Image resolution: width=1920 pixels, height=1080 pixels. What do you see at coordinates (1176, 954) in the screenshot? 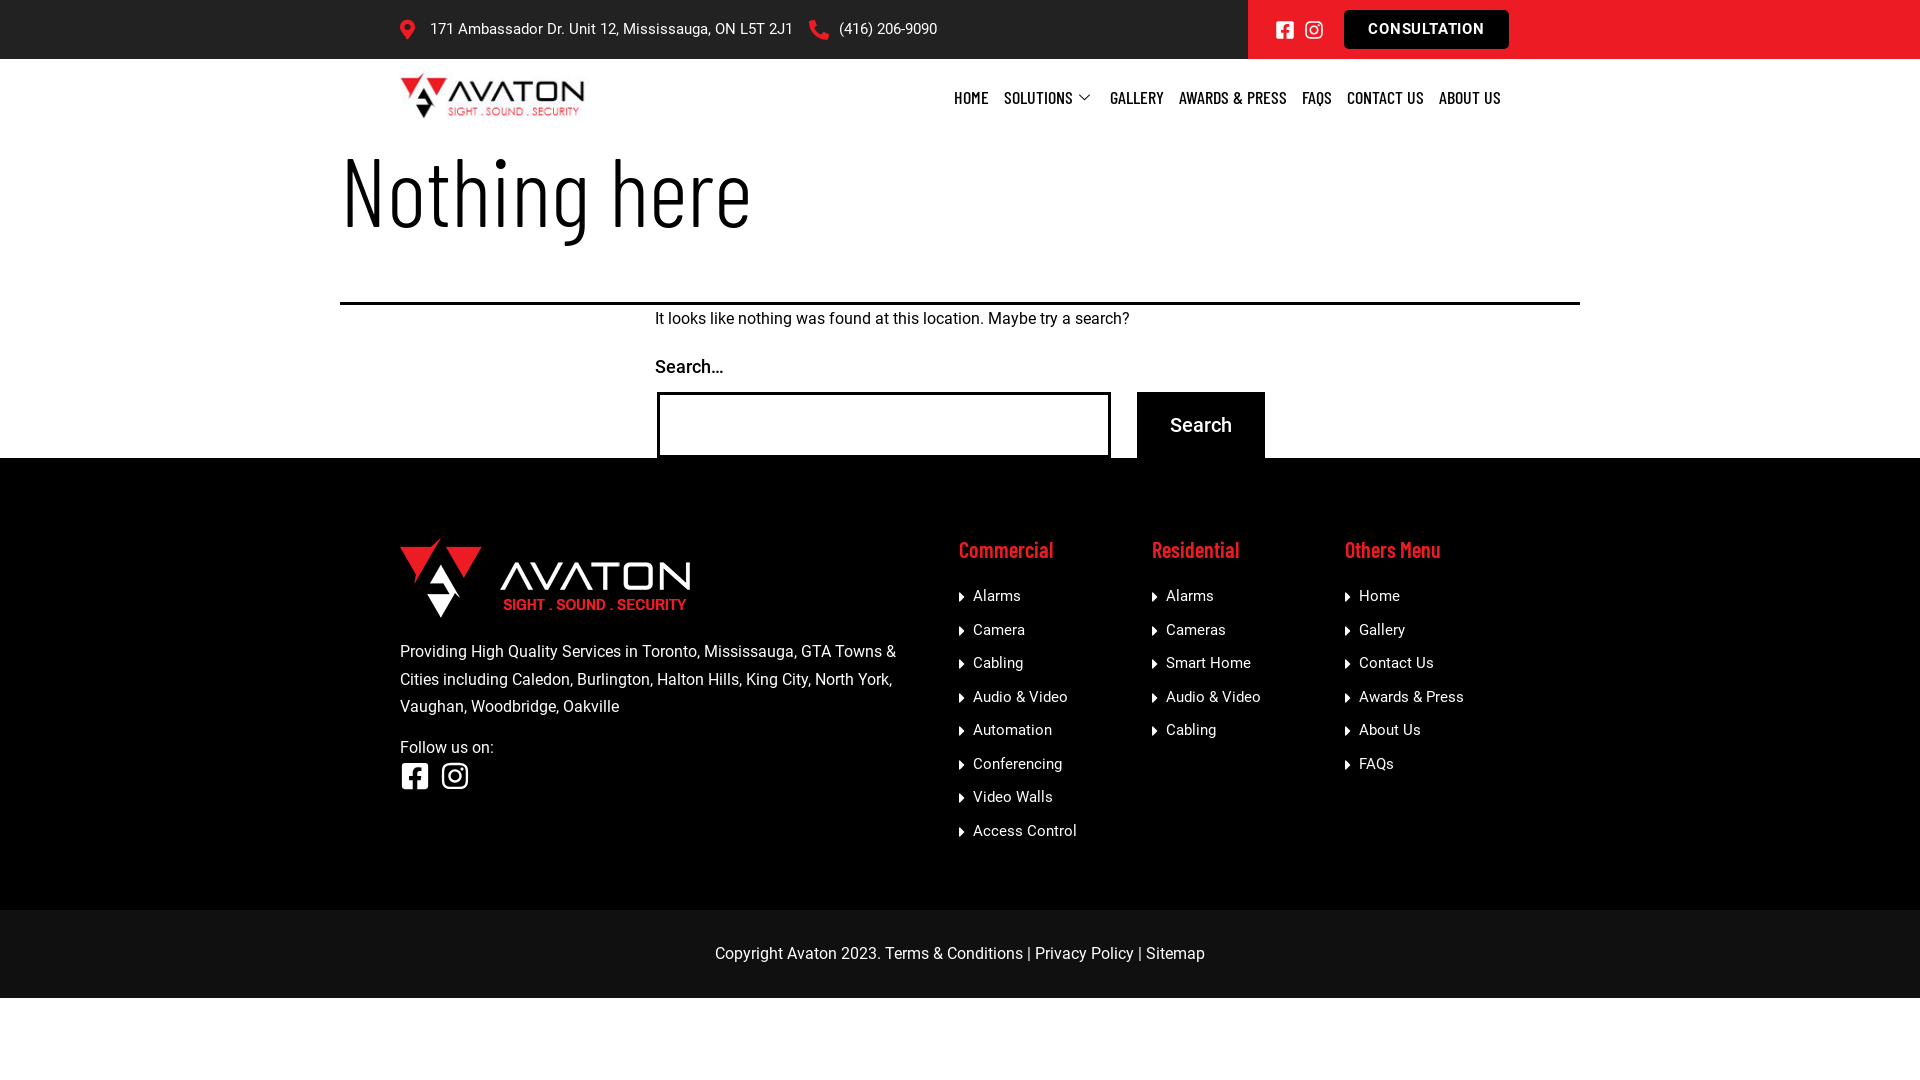
I see `Sitemap` at bounding box center [1176, 954].